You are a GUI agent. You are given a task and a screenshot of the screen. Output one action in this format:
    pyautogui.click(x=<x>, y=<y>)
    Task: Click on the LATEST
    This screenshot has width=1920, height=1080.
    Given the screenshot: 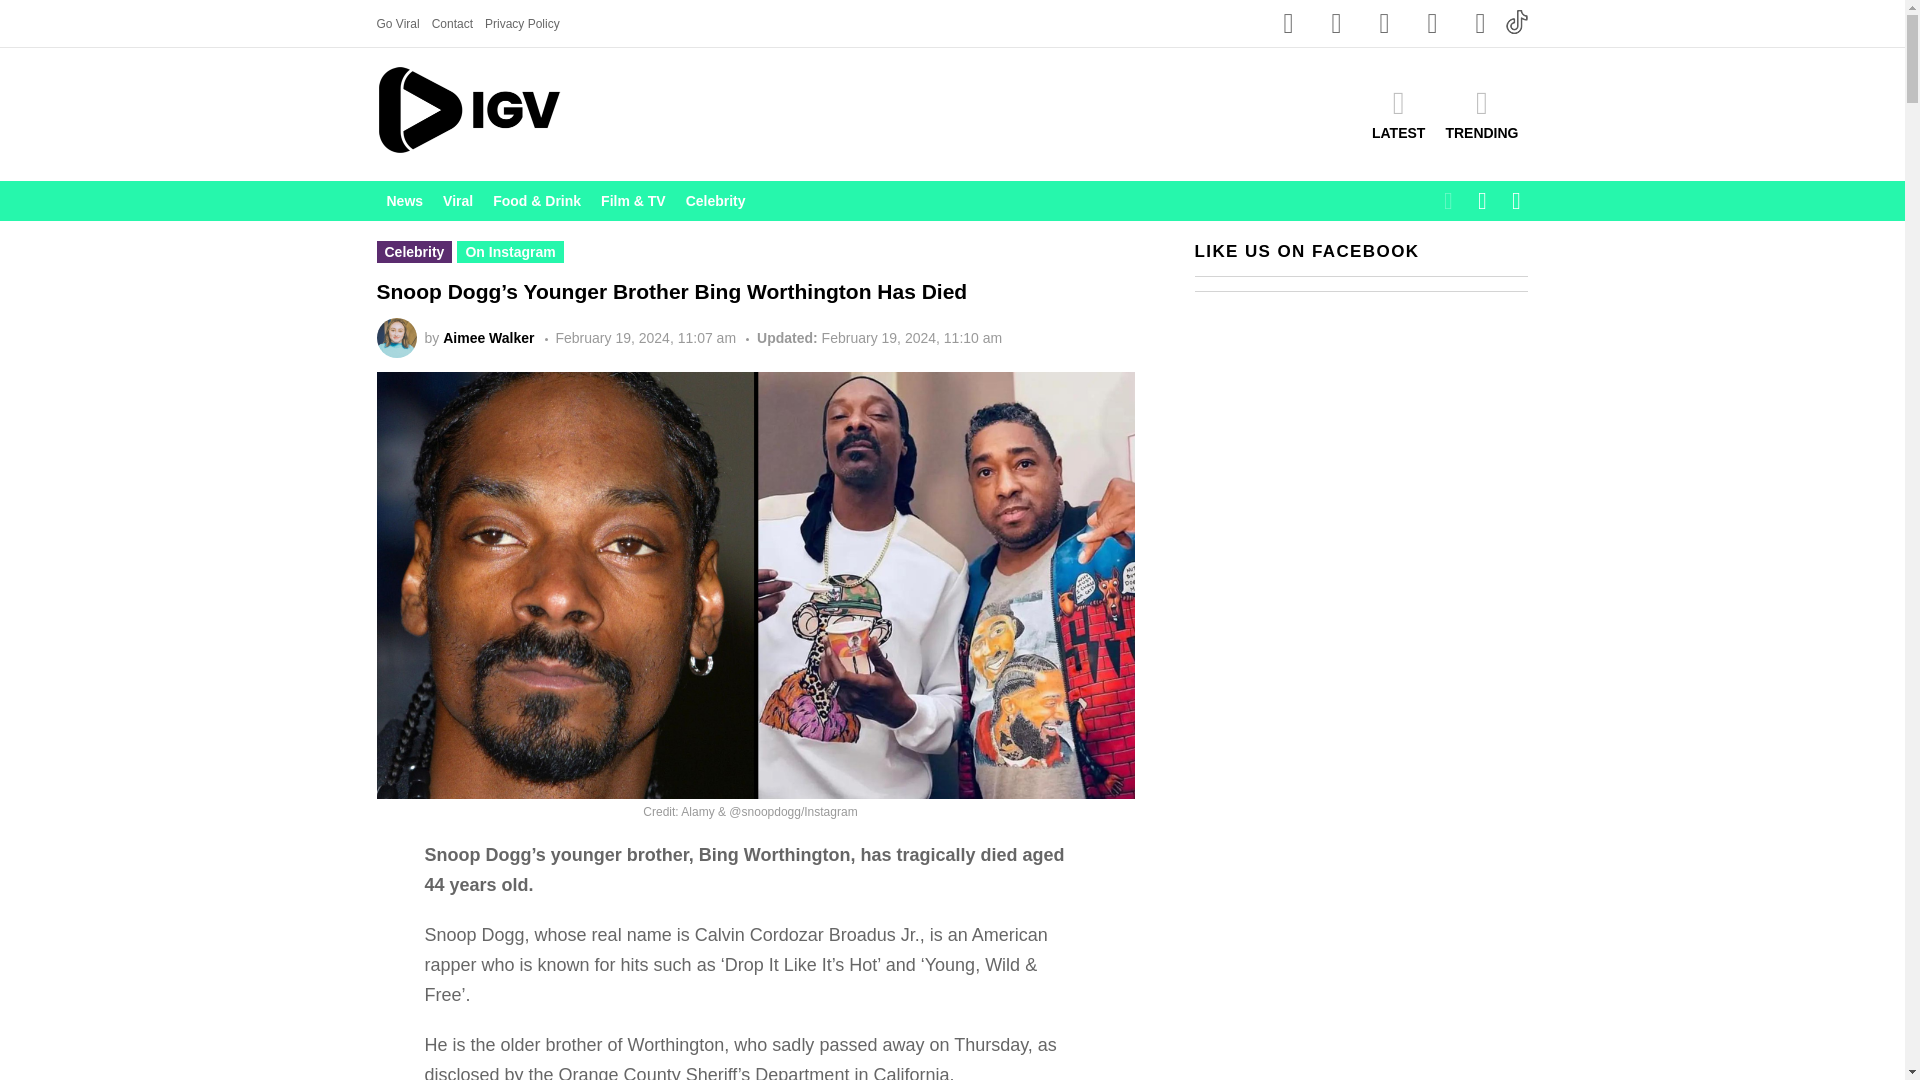 What is the action you would take?
    pyautogui.click(x=1398, y=114)
    